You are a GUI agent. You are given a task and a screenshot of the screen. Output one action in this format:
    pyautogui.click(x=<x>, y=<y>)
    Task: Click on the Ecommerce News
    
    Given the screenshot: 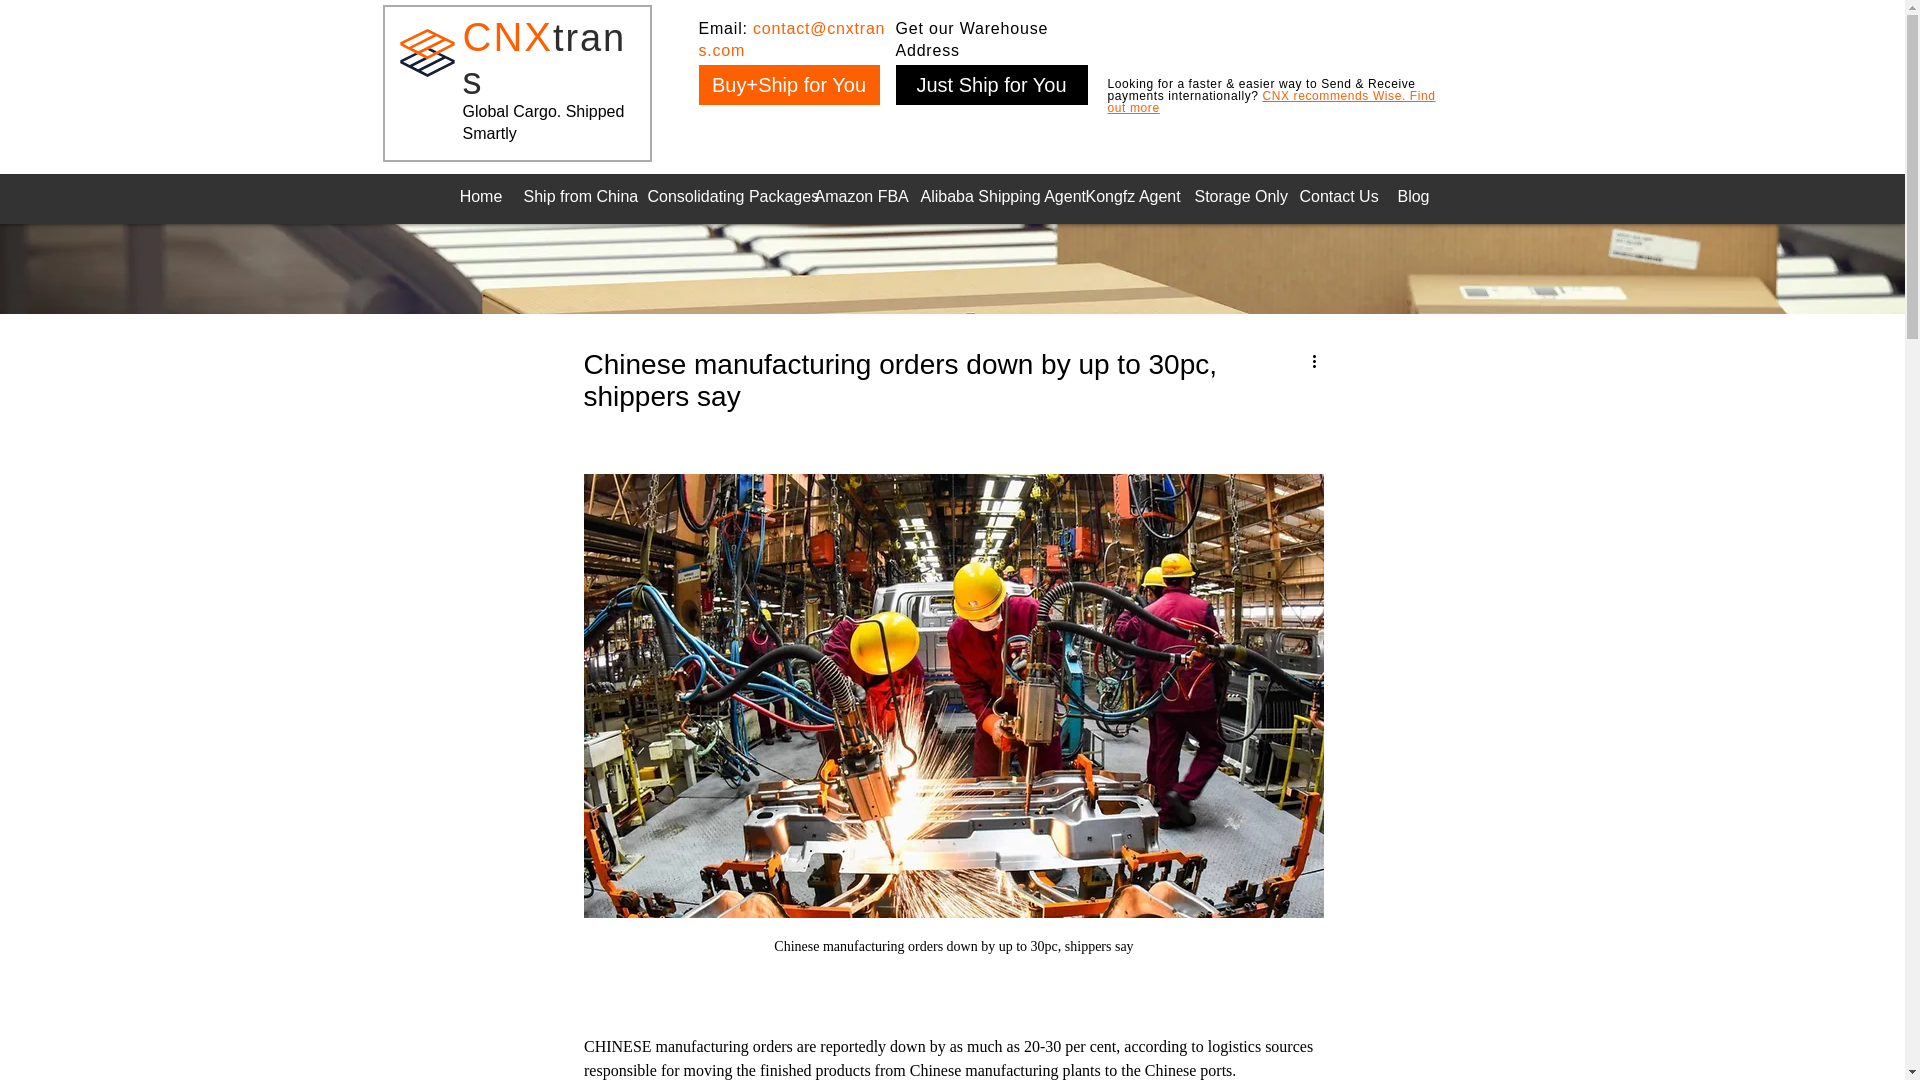 What is the action you would take?
    pyautogui.click(x=1131, y=228)
    